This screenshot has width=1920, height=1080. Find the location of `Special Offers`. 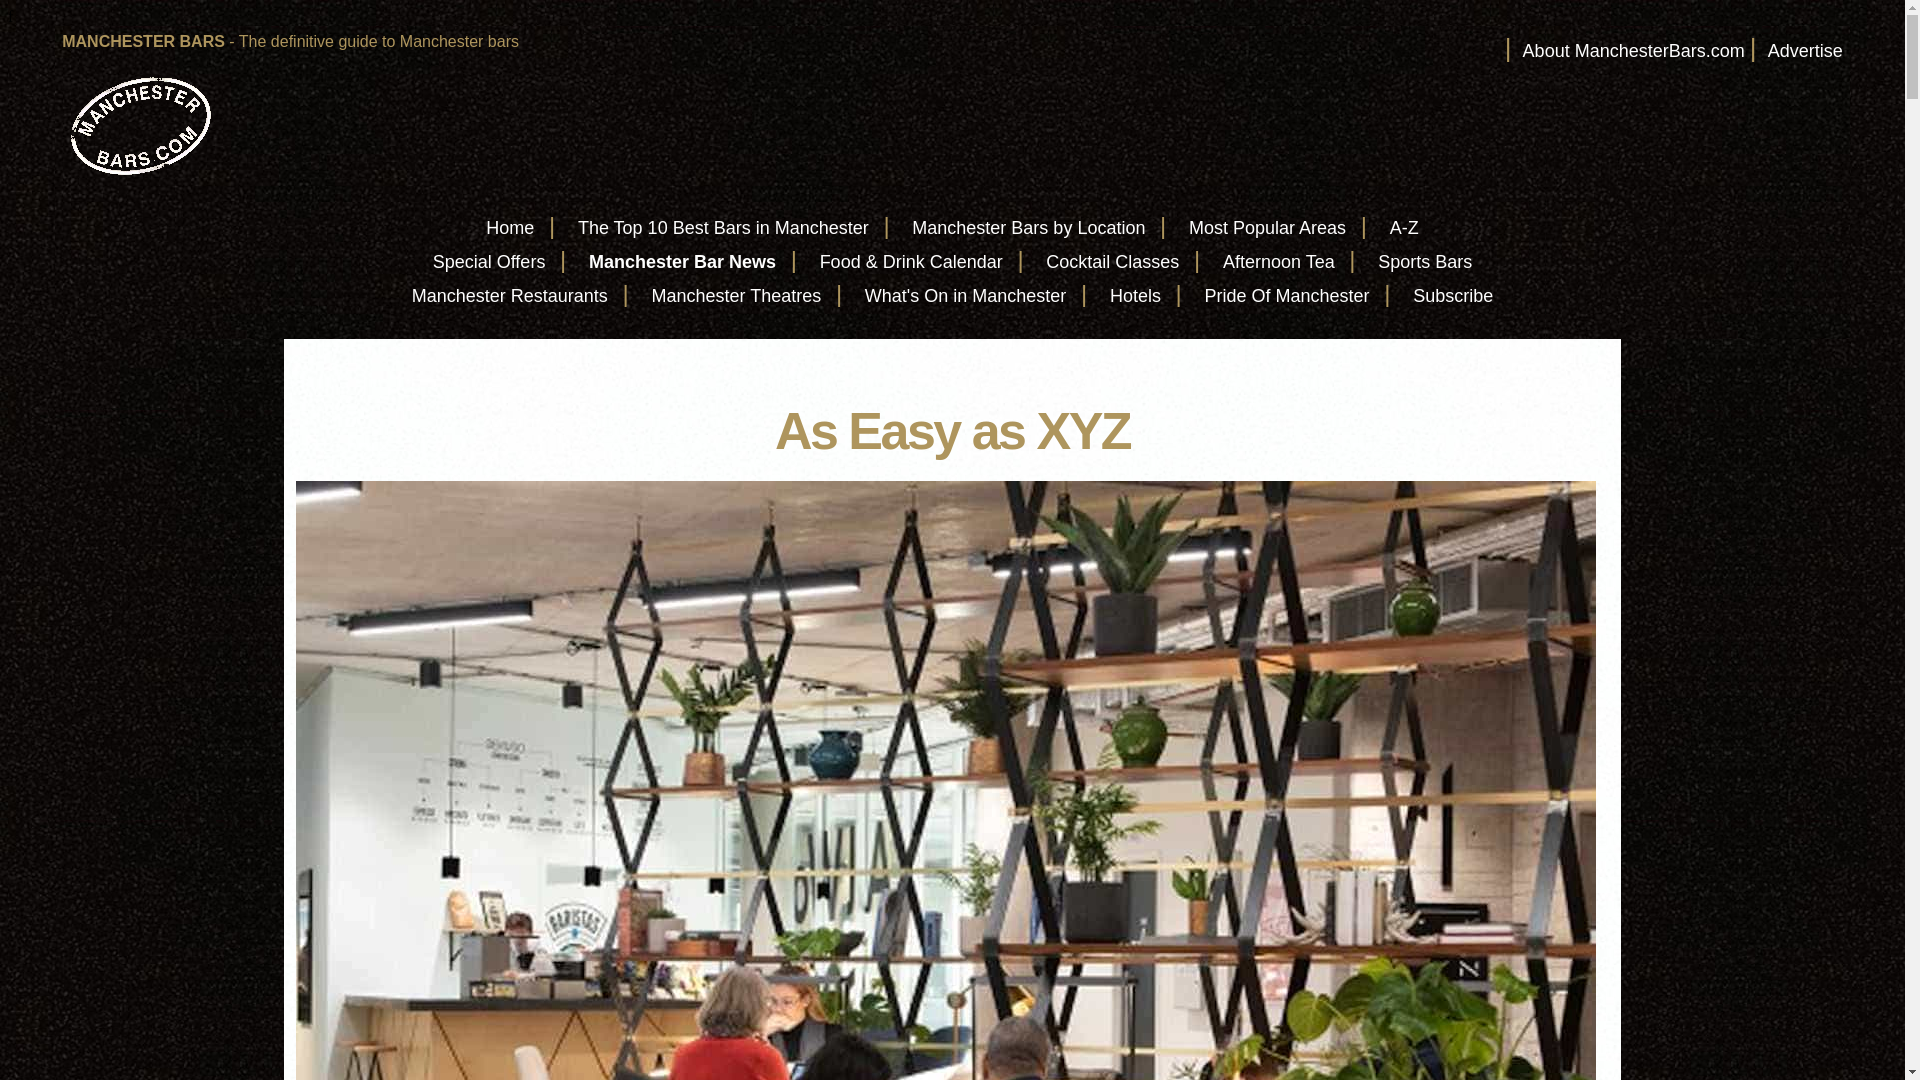

Special Offers is located at coordinates (489, 262).